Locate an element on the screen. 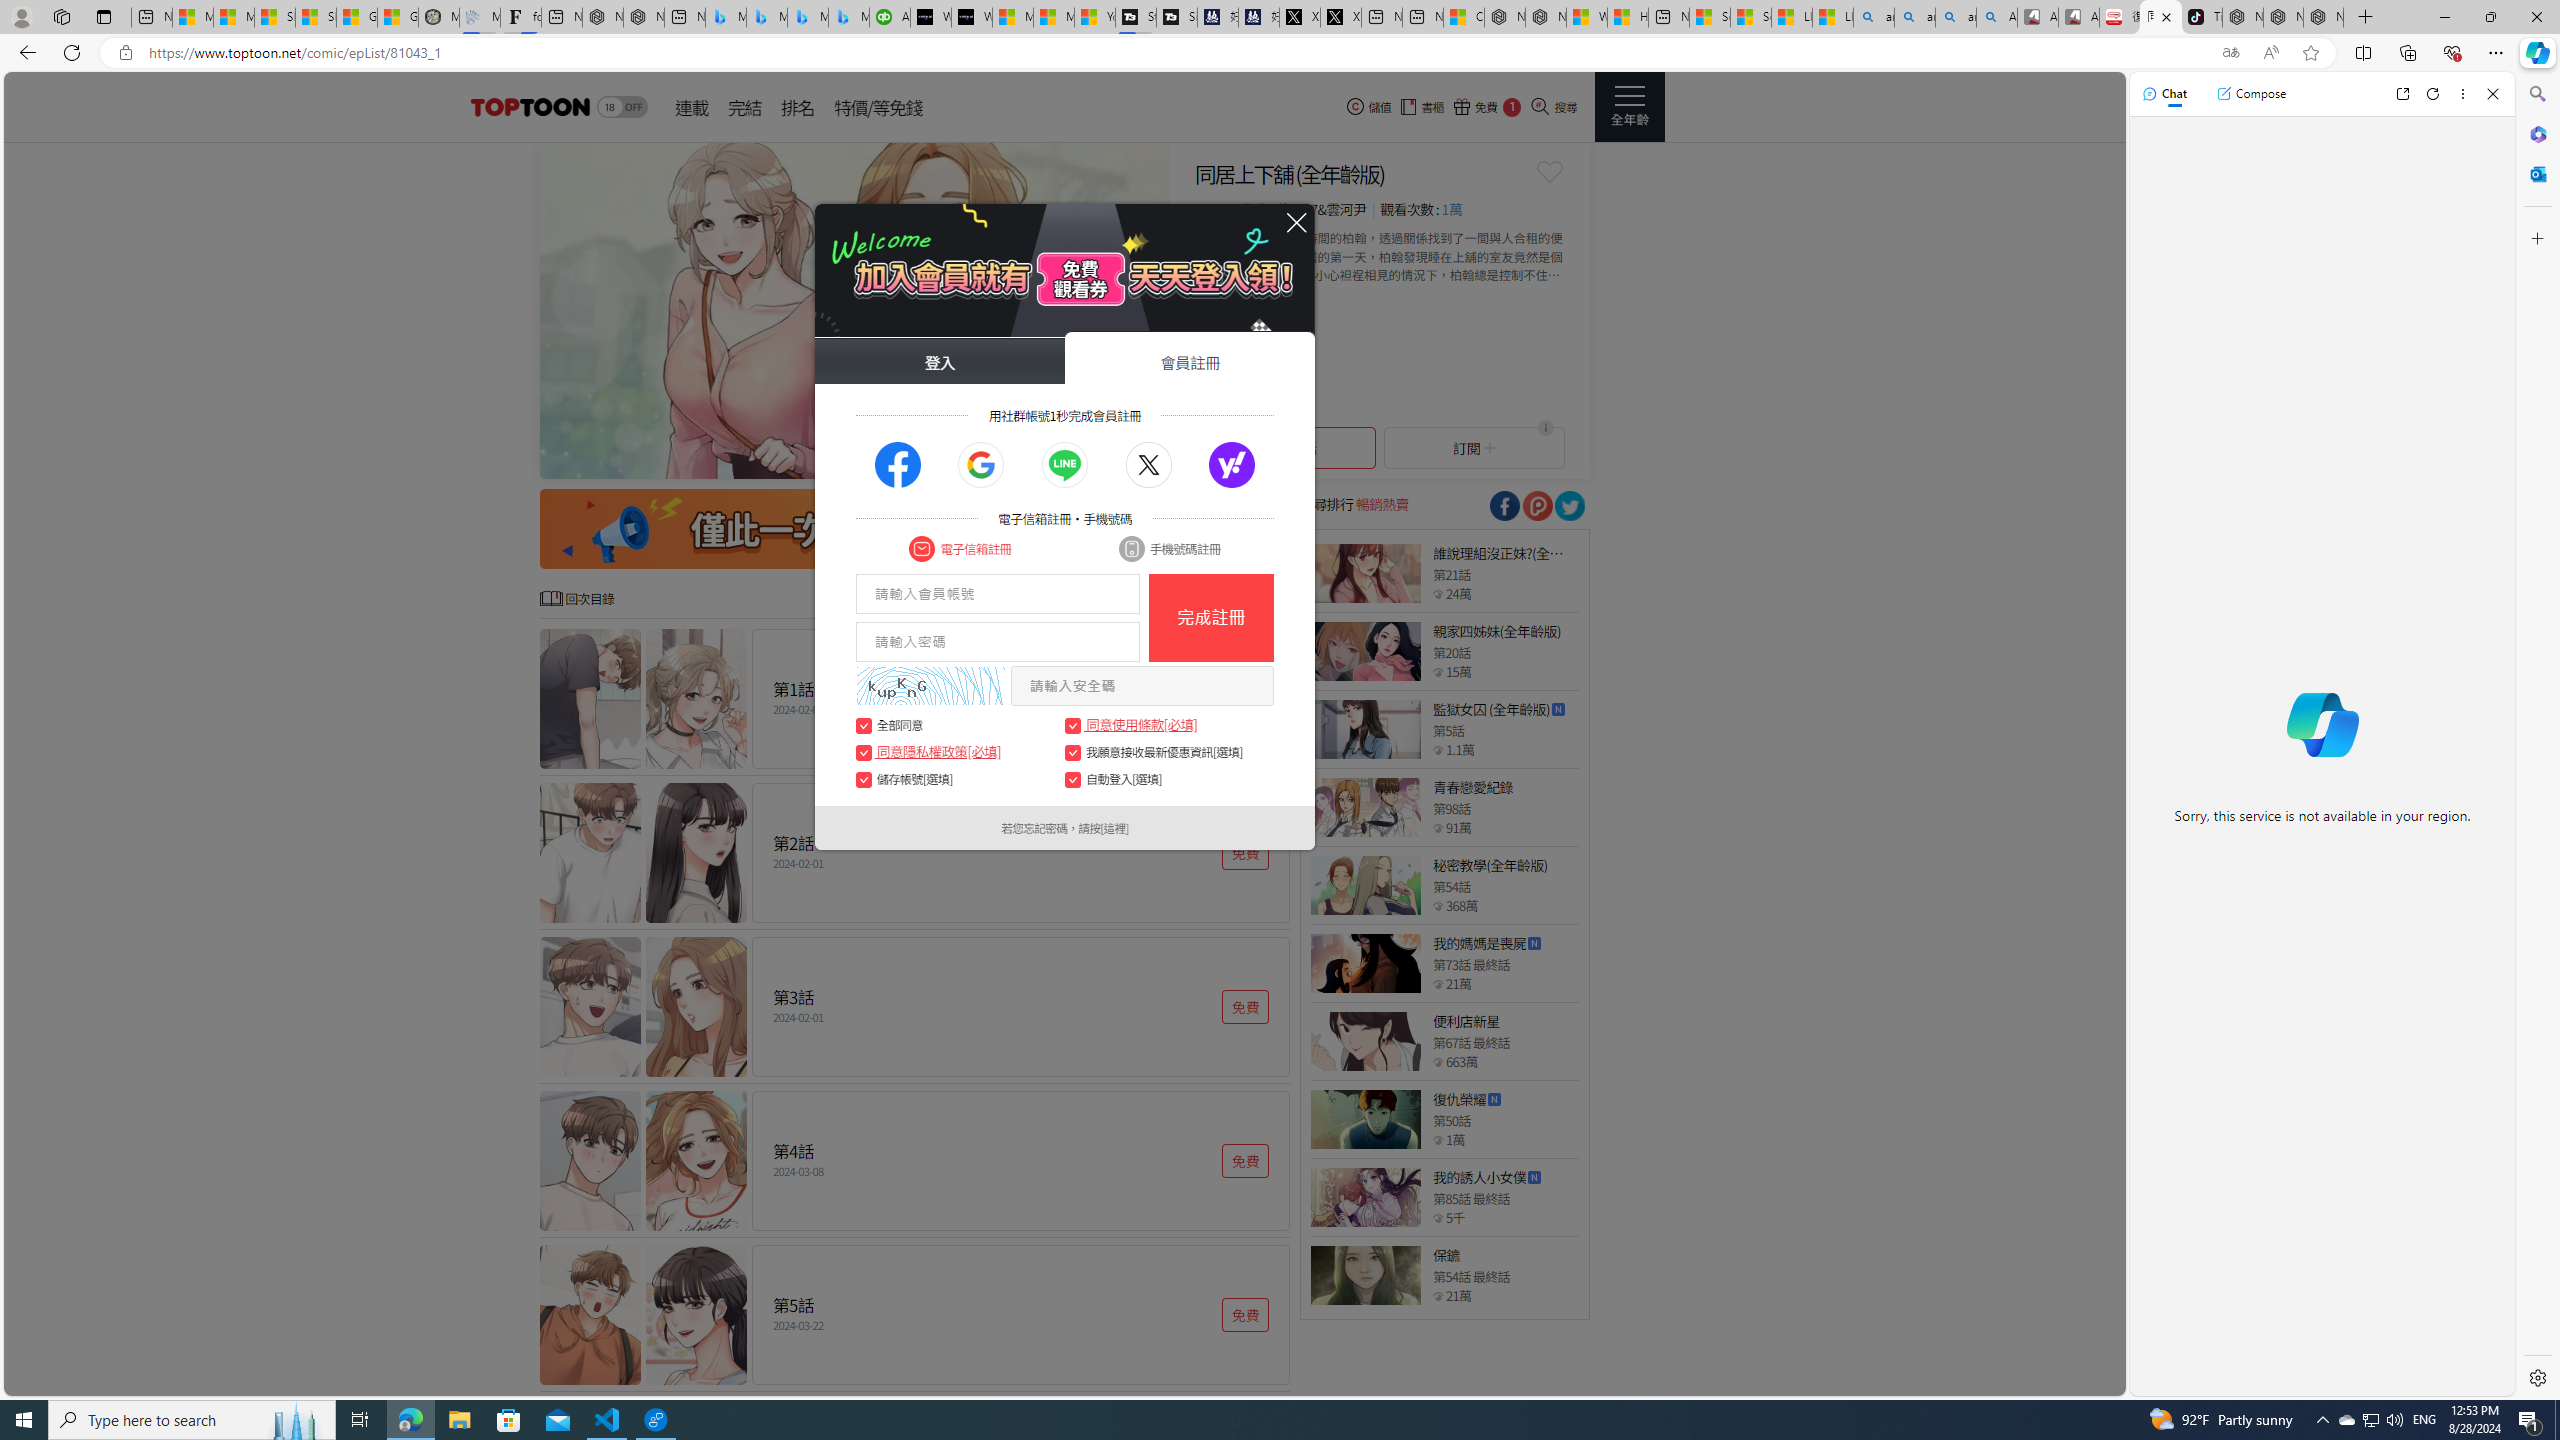 The height and width of the screenshot is (1440, 2560). Nordace - Summer Adventures 2024 is located at coordinates (1546, 17).